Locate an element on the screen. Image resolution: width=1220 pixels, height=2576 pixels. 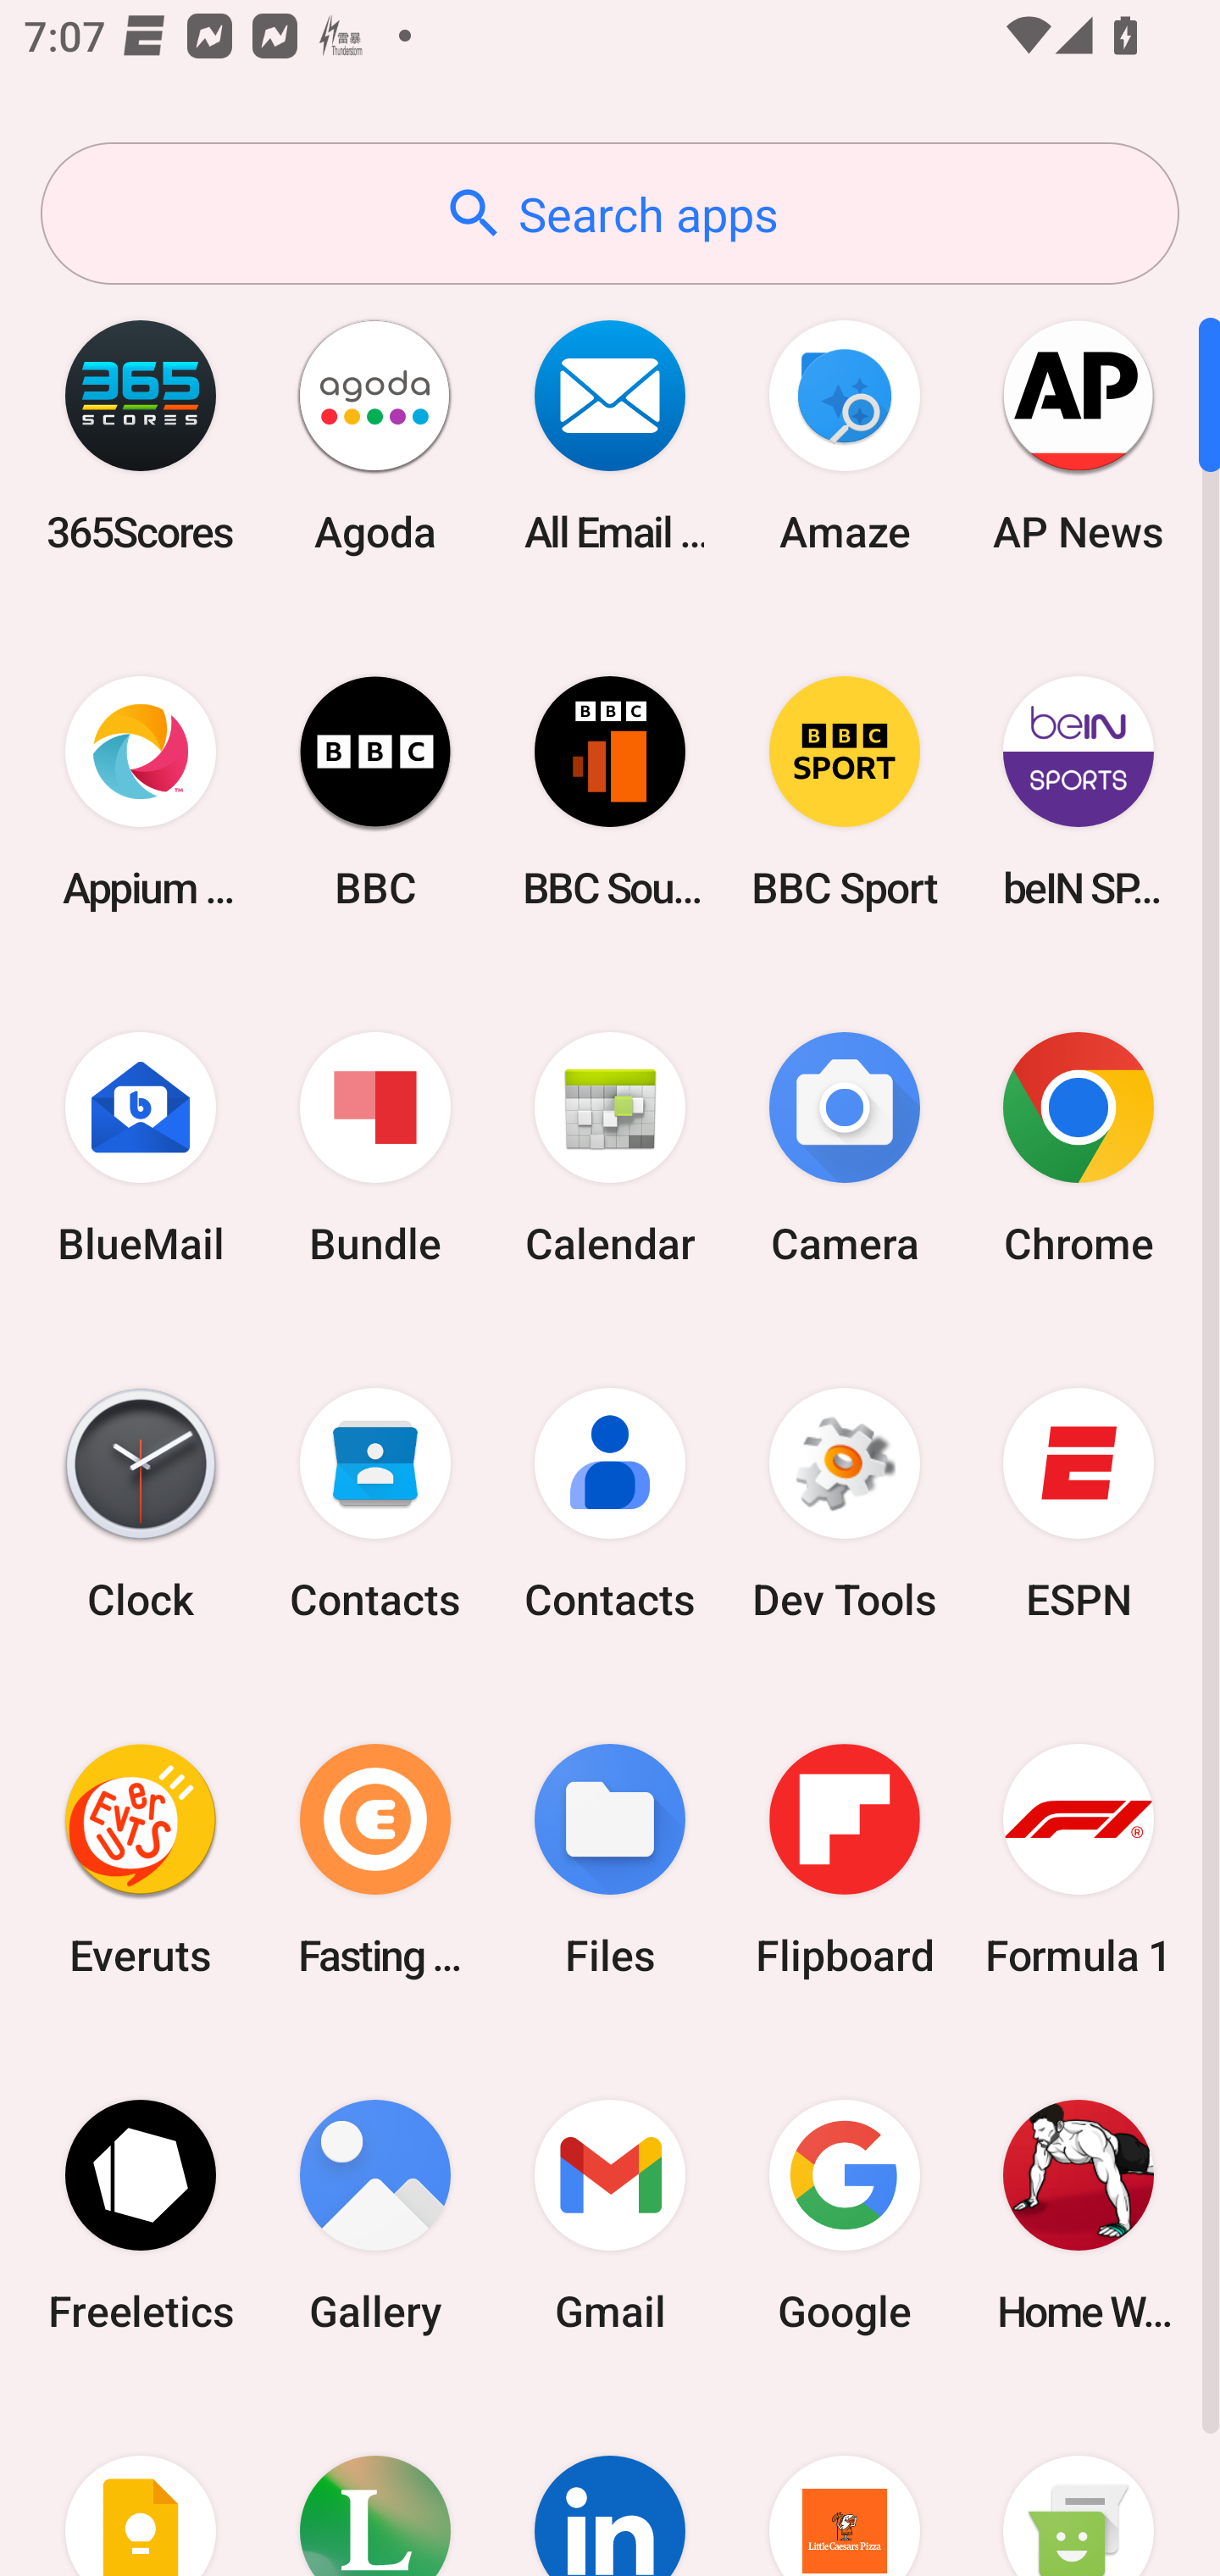
Messaging is located at coordinates (1079, 2484).